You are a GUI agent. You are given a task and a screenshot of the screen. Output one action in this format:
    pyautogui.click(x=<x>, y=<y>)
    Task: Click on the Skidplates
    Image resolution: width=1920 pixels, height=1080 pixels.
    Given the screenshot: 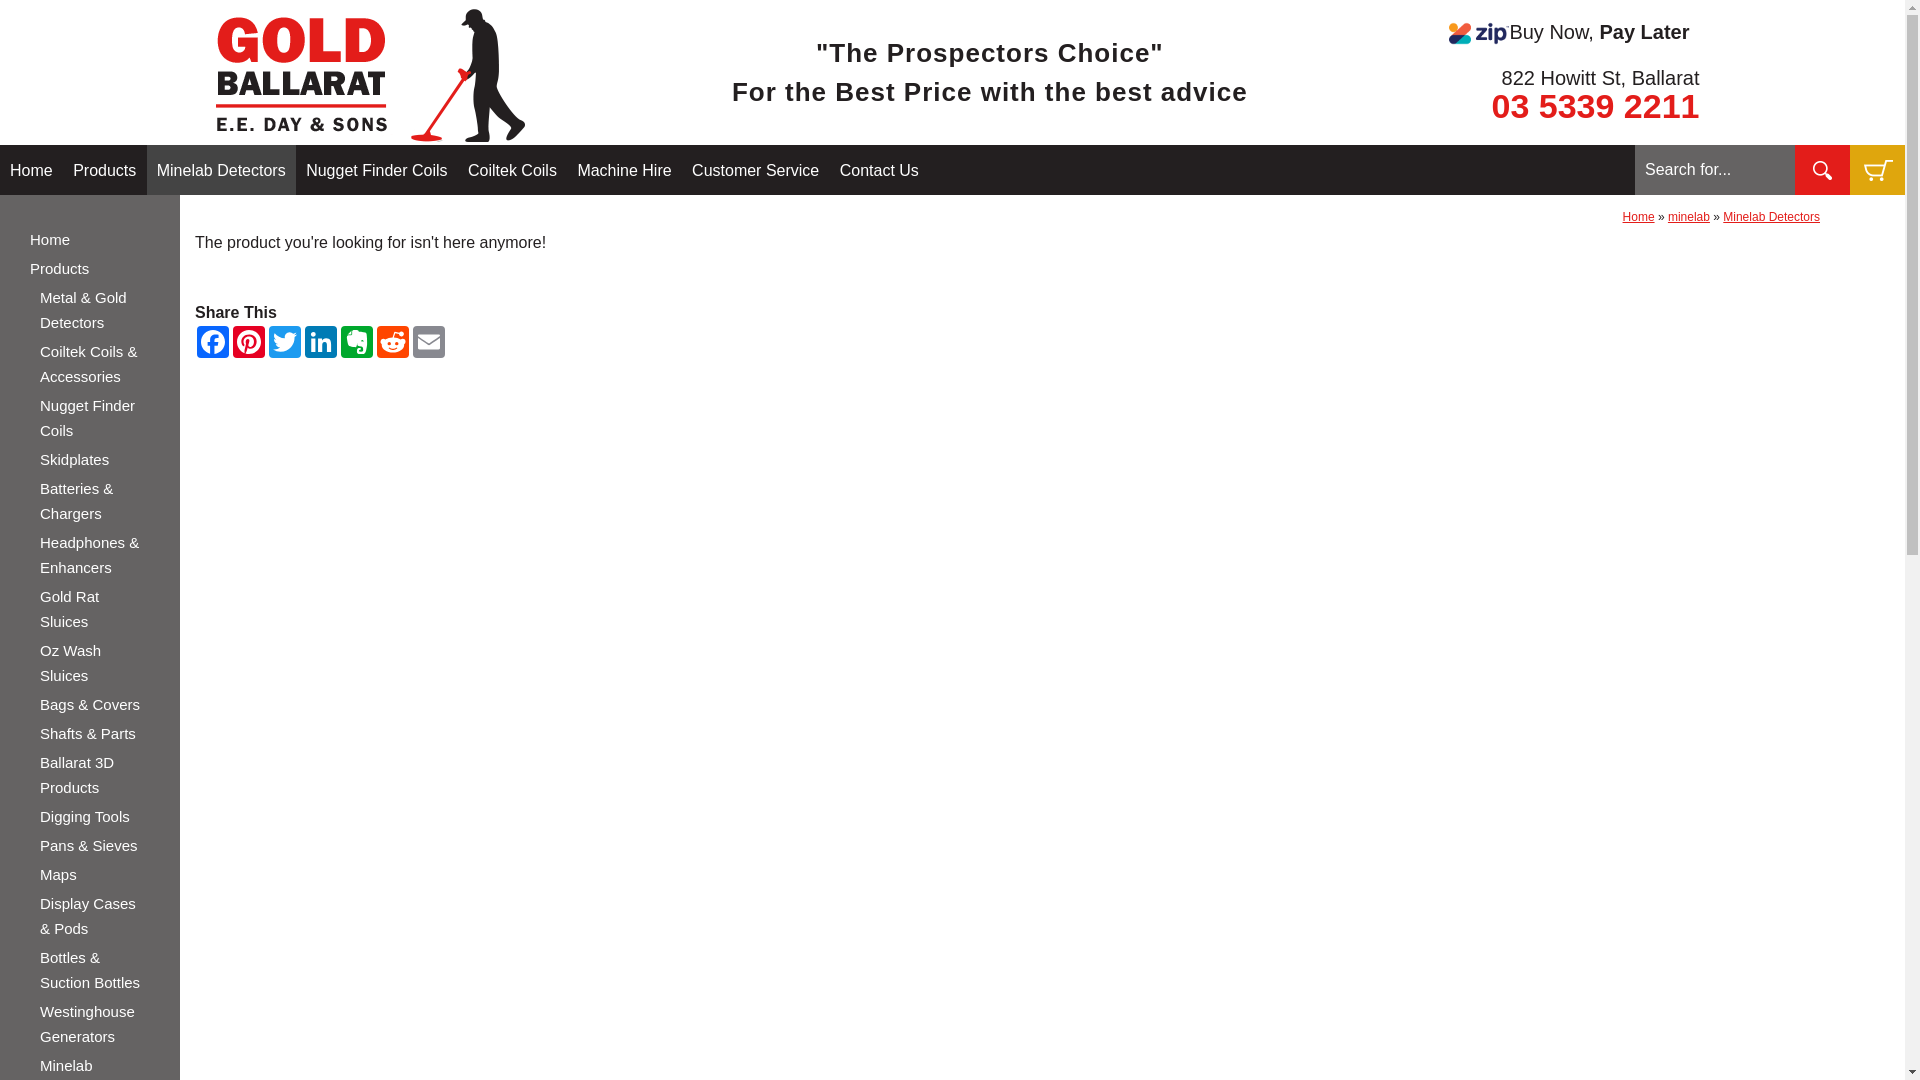 What is the action you would take?
    pyautogui.click(x=95, y=460)
    